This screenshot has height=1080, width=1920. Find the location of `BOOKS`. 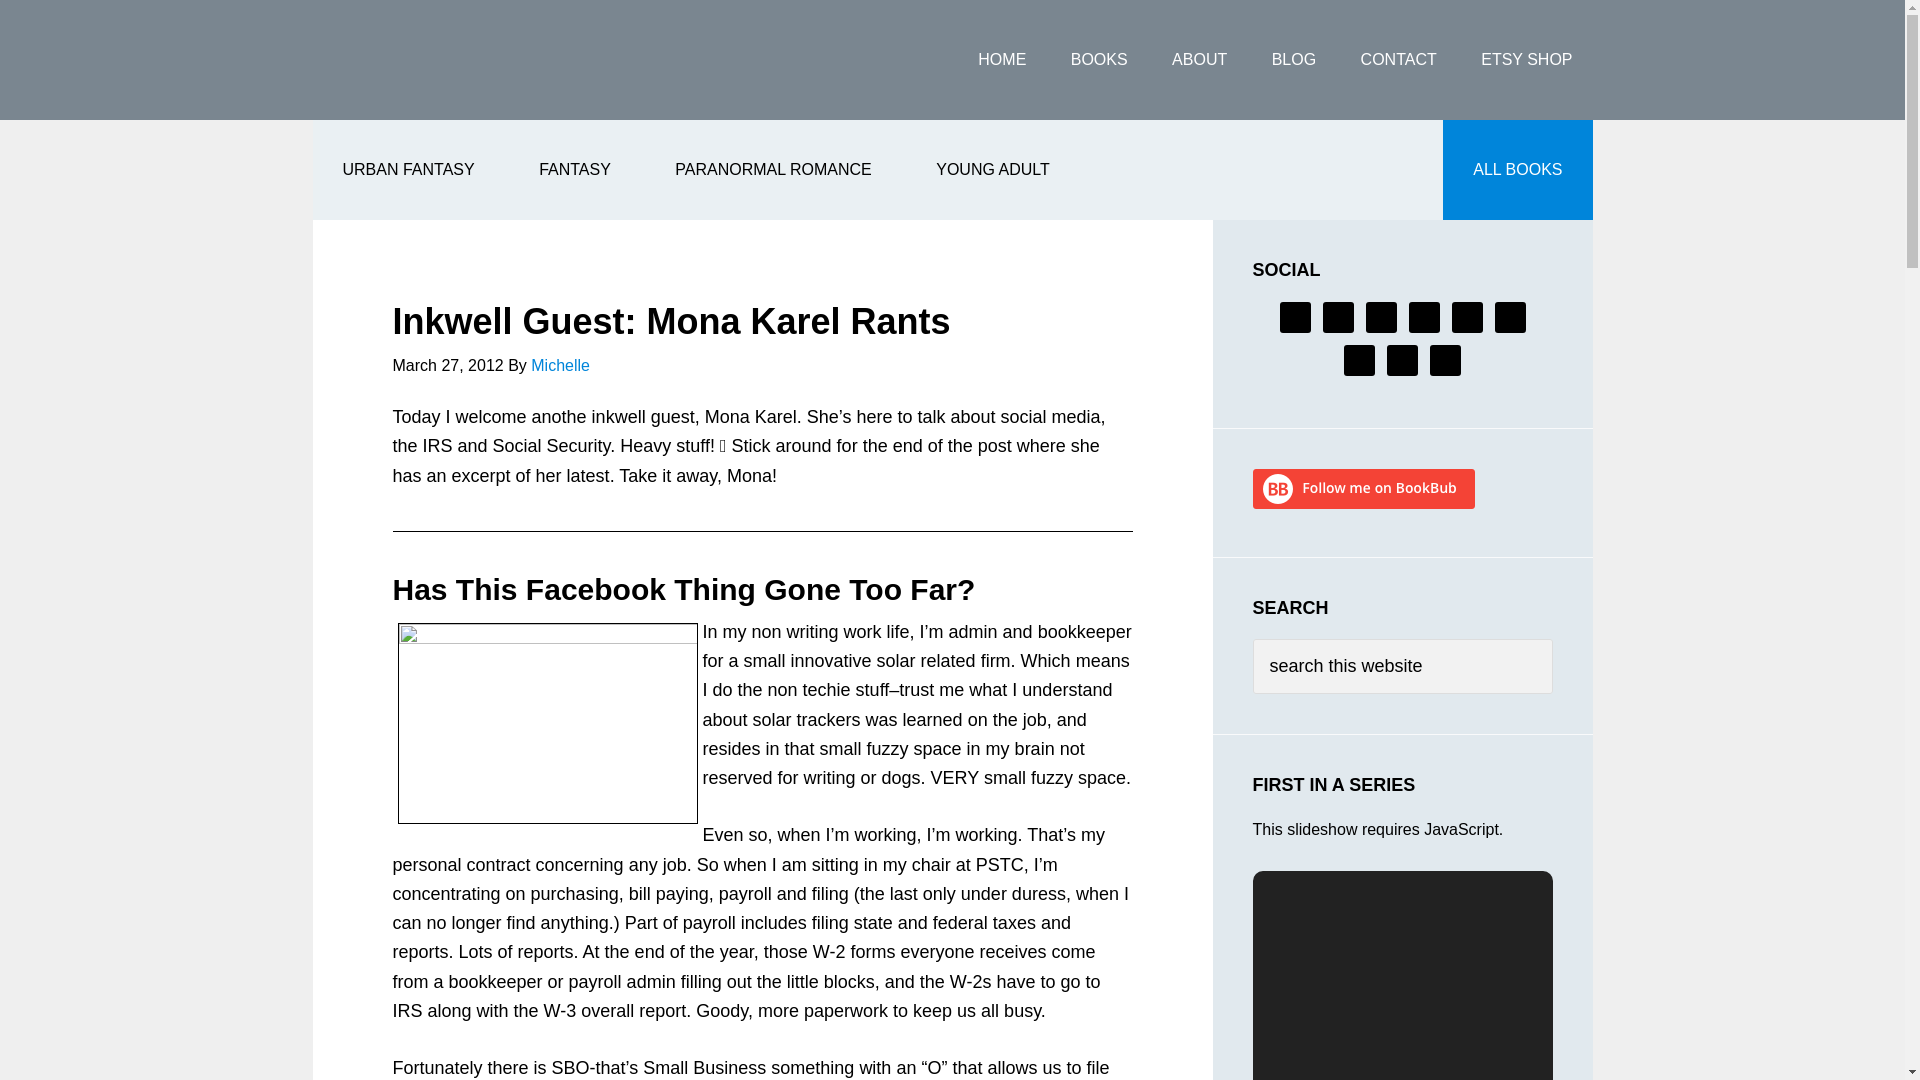

BOOKS is located at coordinates (1099, 60).